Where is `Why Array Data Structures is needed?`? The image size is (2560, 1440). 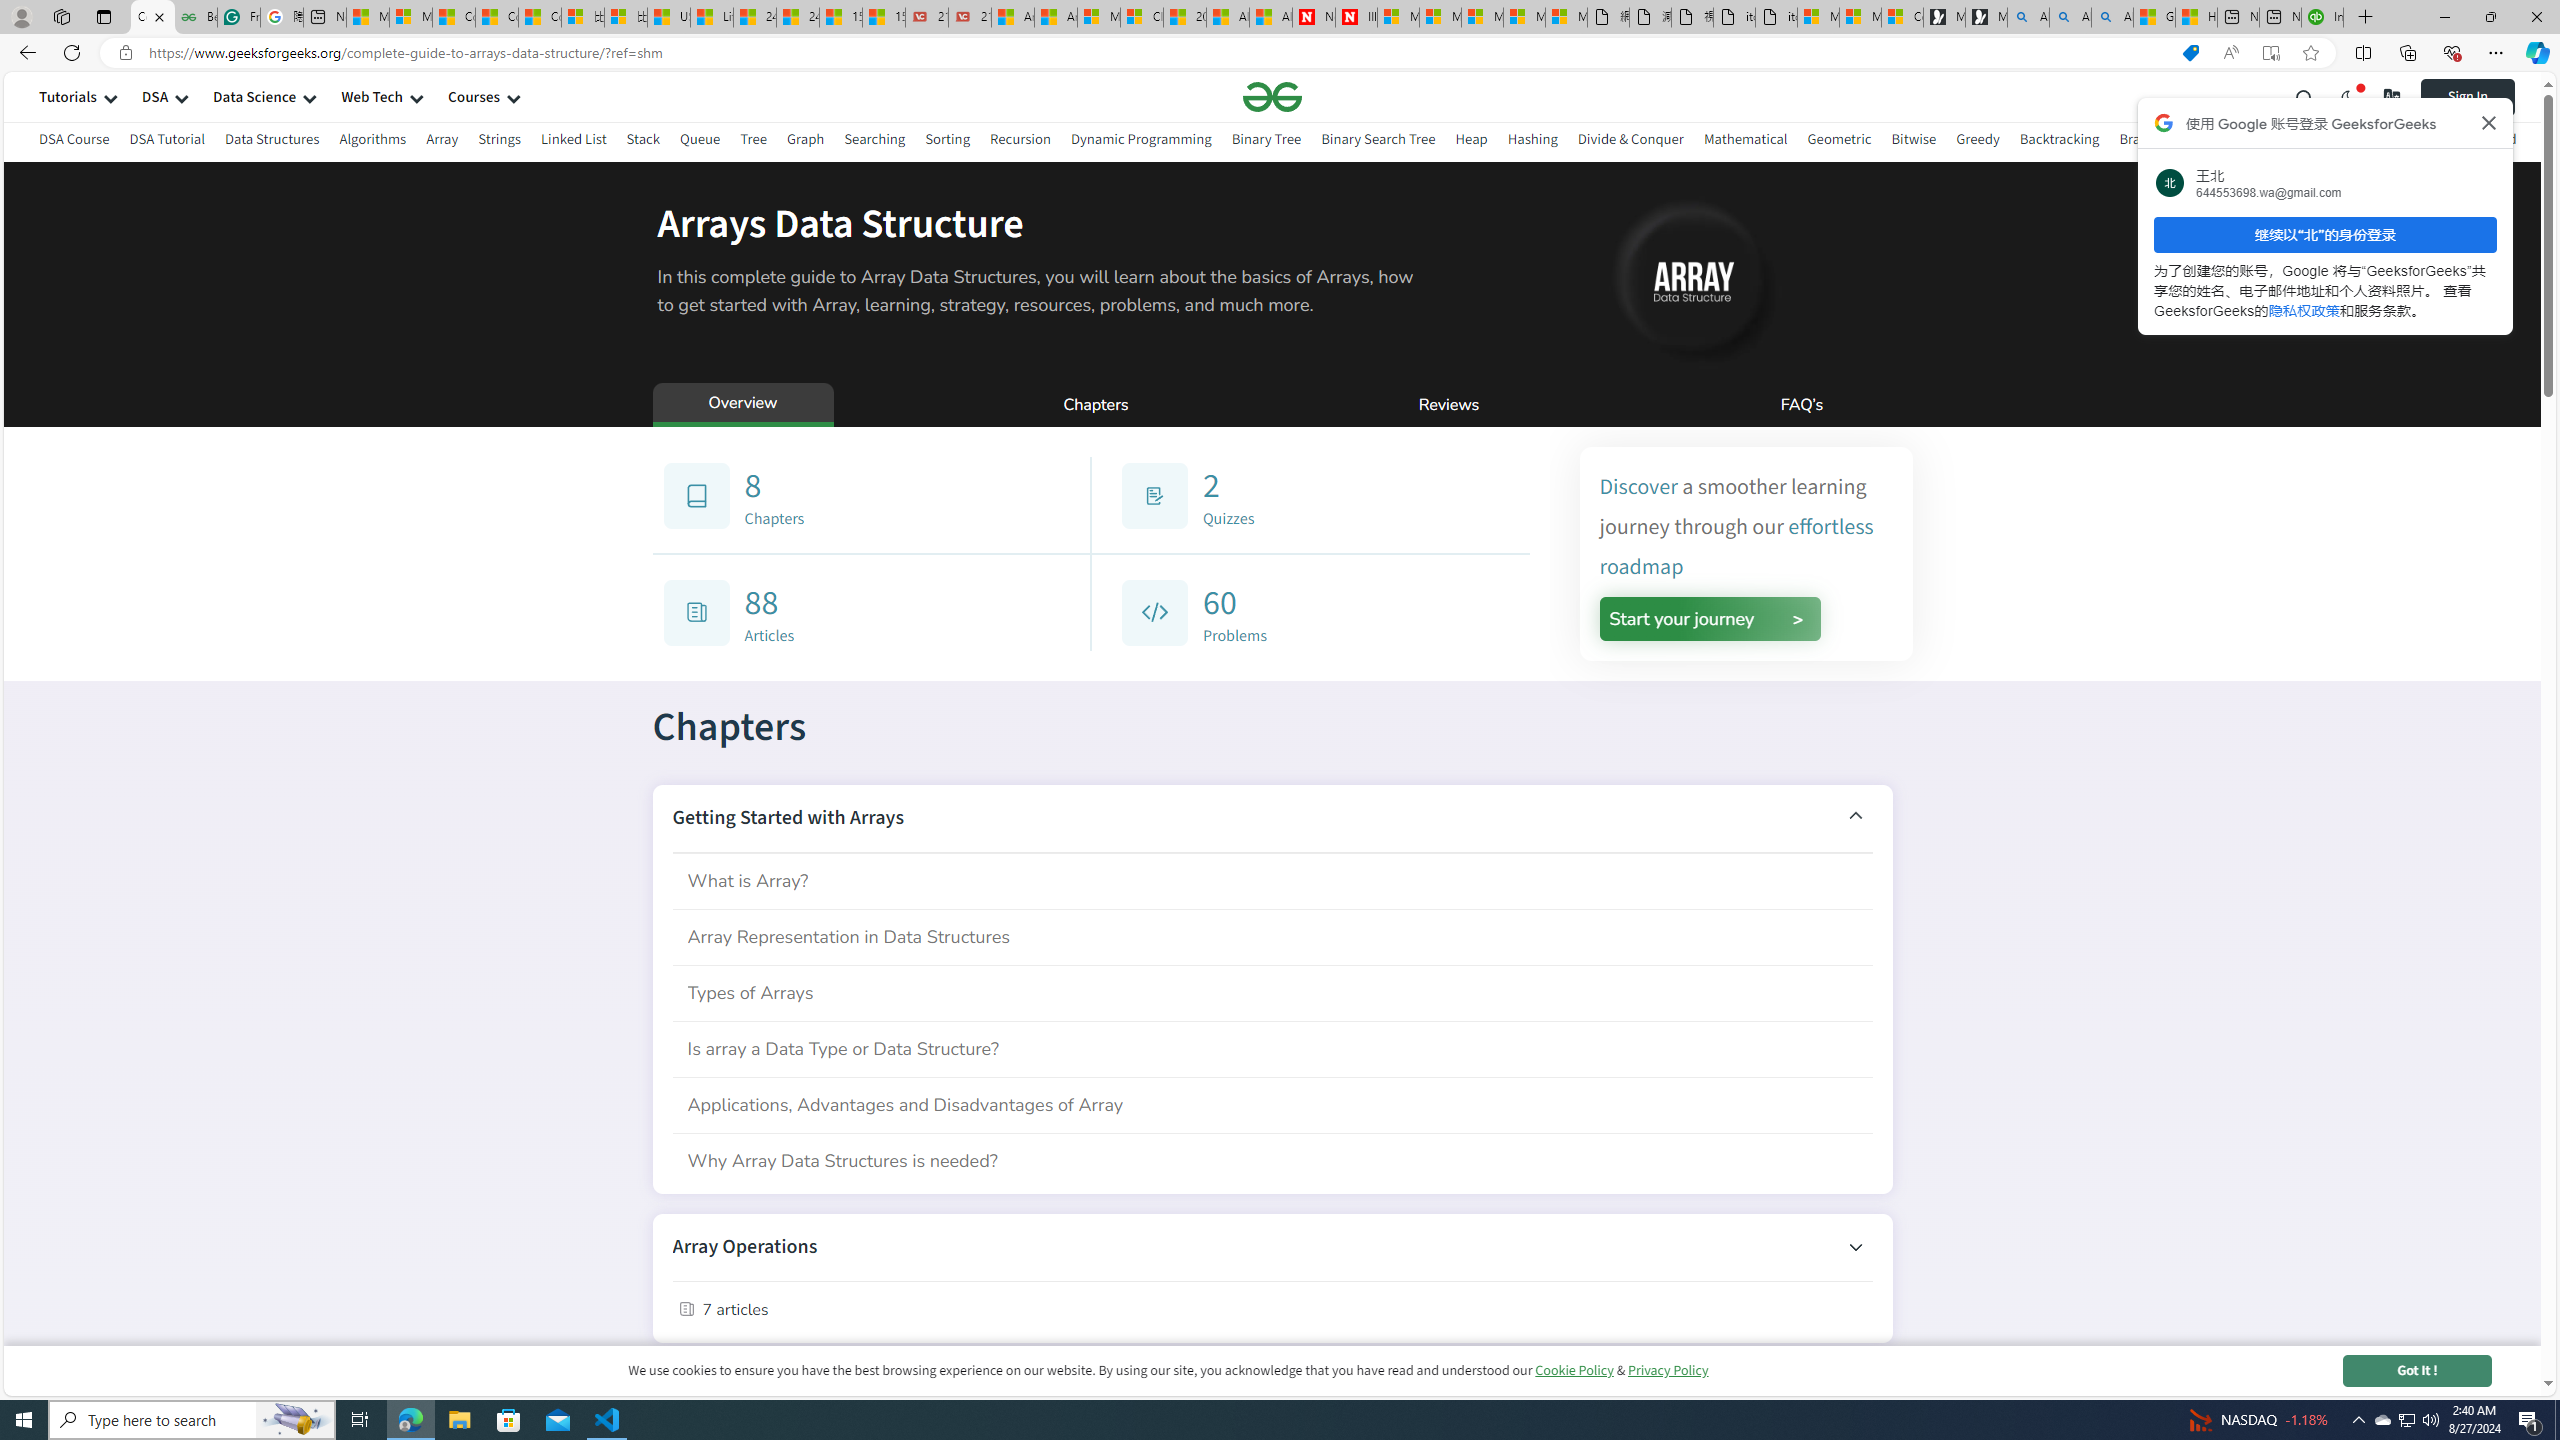 Why Array Data Structures is needed? is located at coordinates (1272, 1161).